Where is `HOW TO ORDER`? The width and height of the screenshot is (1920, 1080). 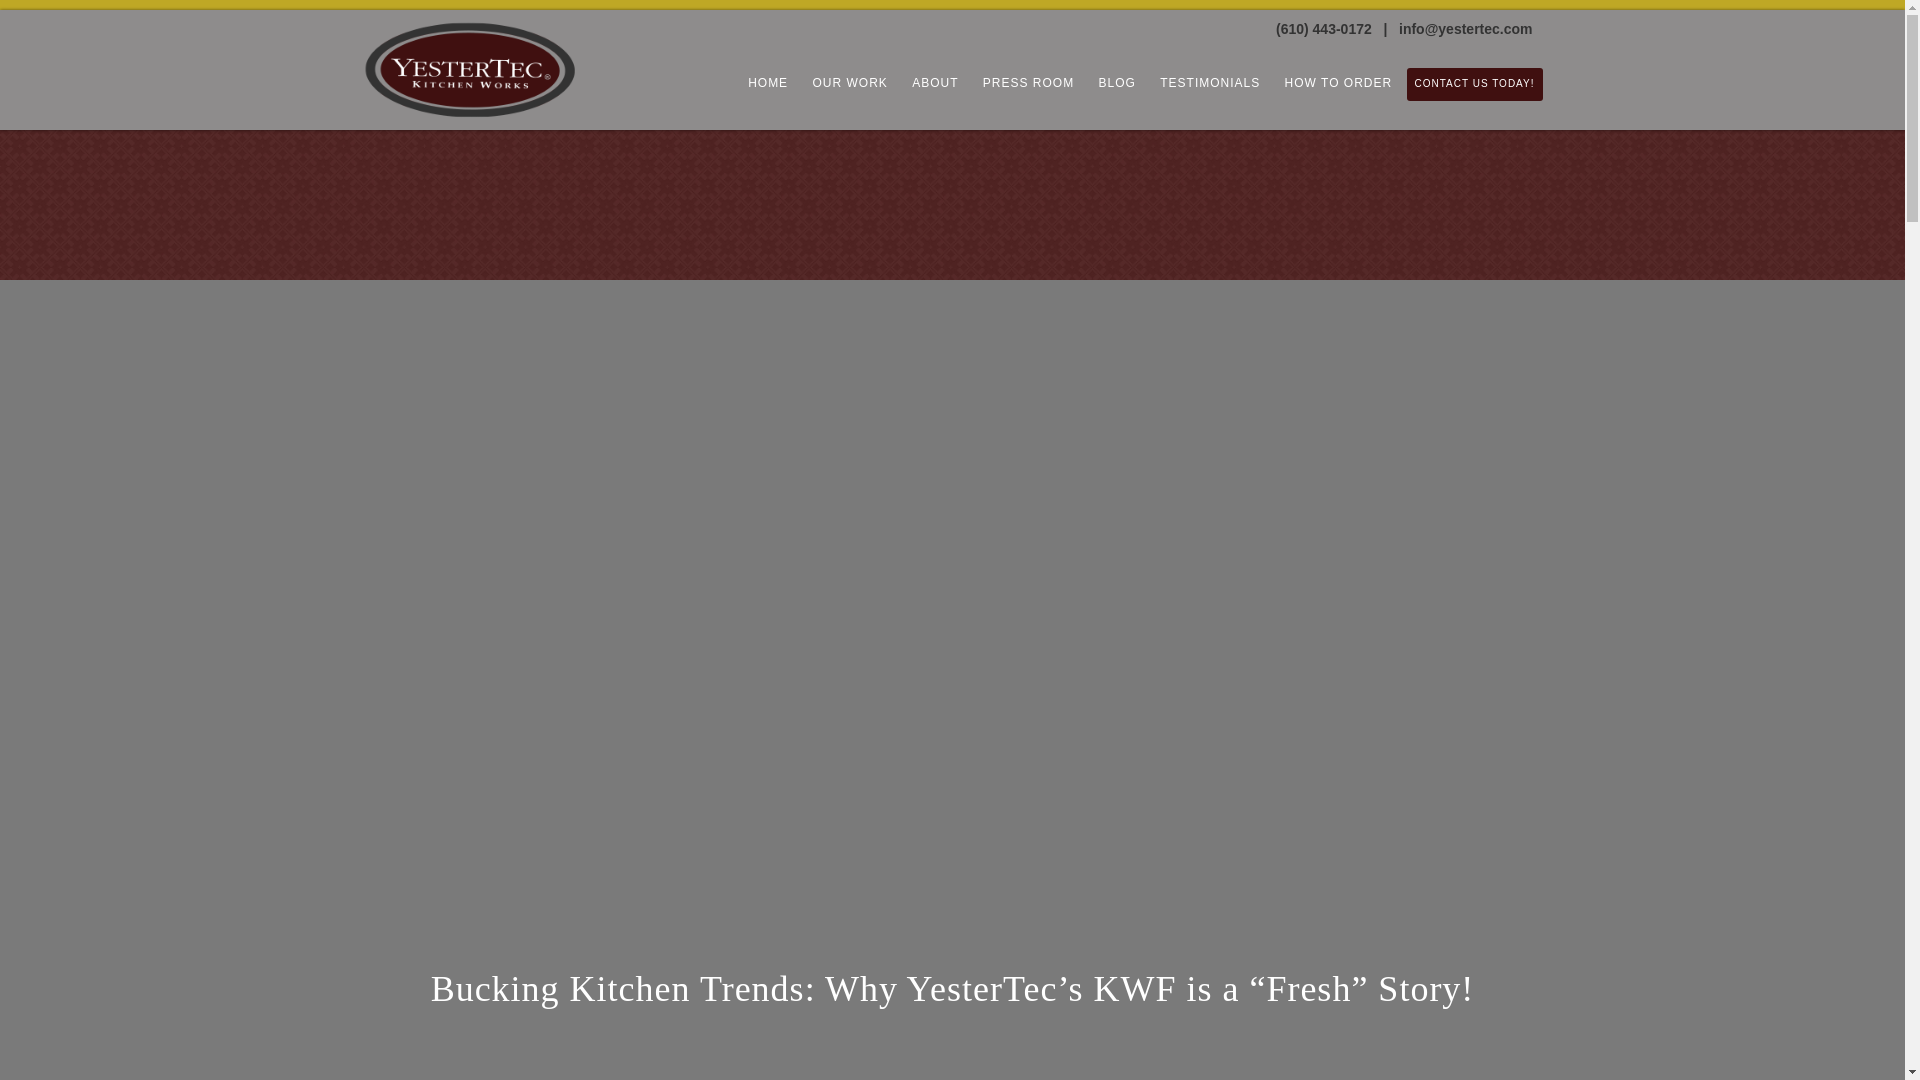 HOW TO ORDER is located at coordinates (1338, 83).